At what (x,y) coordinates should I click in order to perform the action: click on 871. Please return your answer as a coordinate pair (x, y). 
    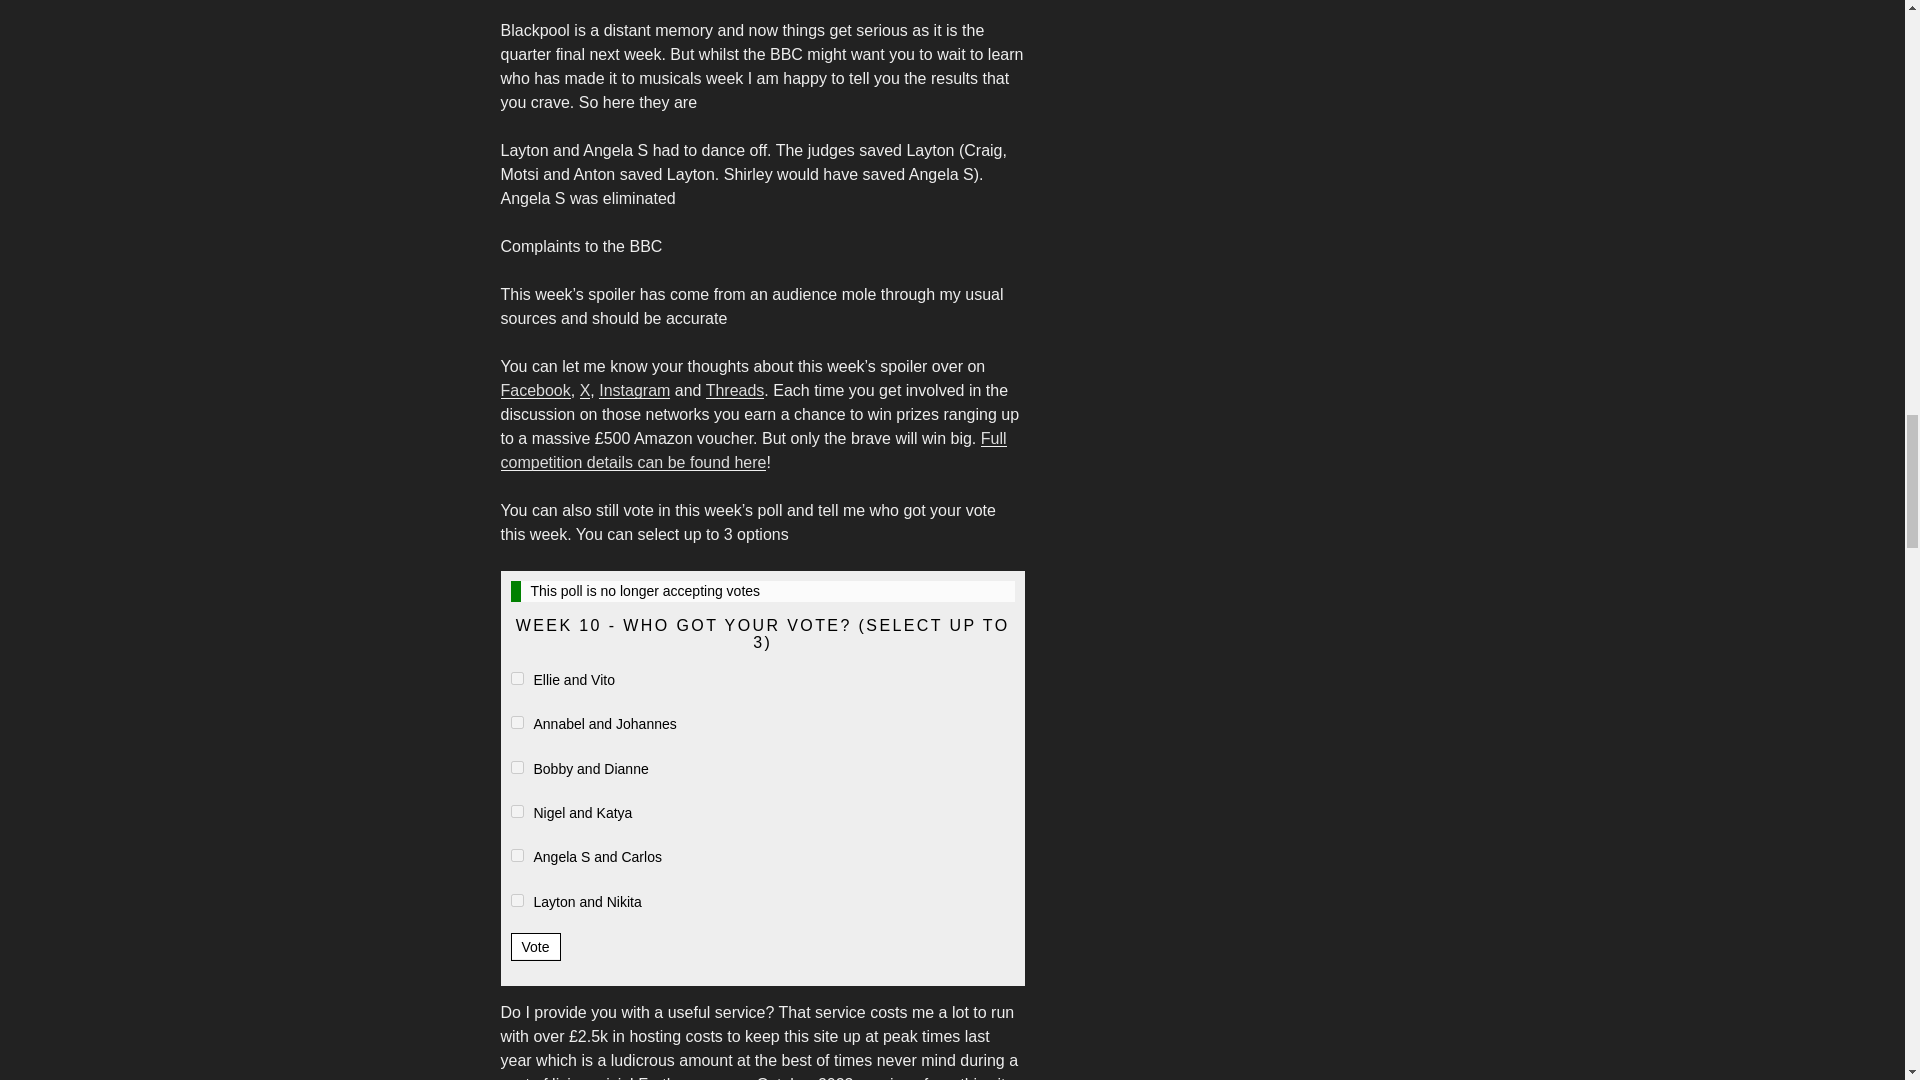
    Looking at the image, I should click on (516, 900).